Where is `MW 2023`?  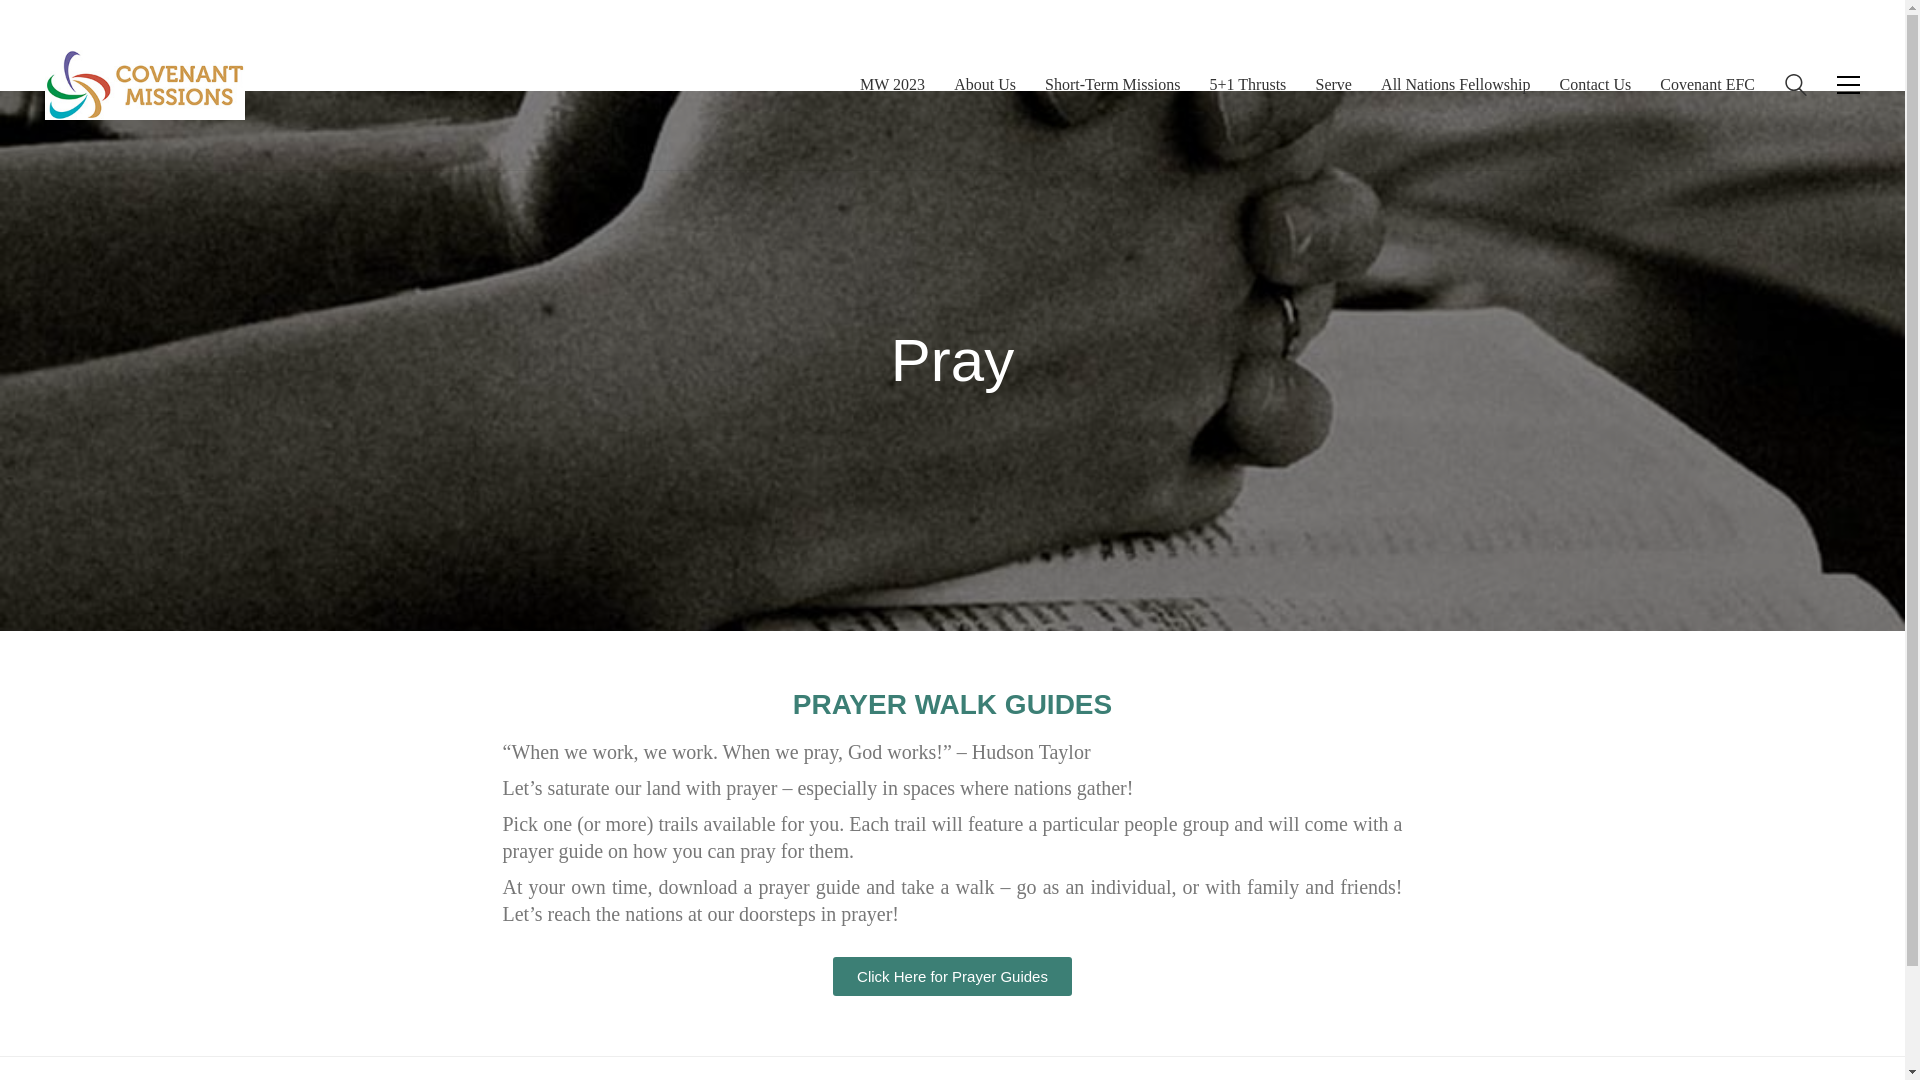 MW 2023 is located at coordinates (892, 84).